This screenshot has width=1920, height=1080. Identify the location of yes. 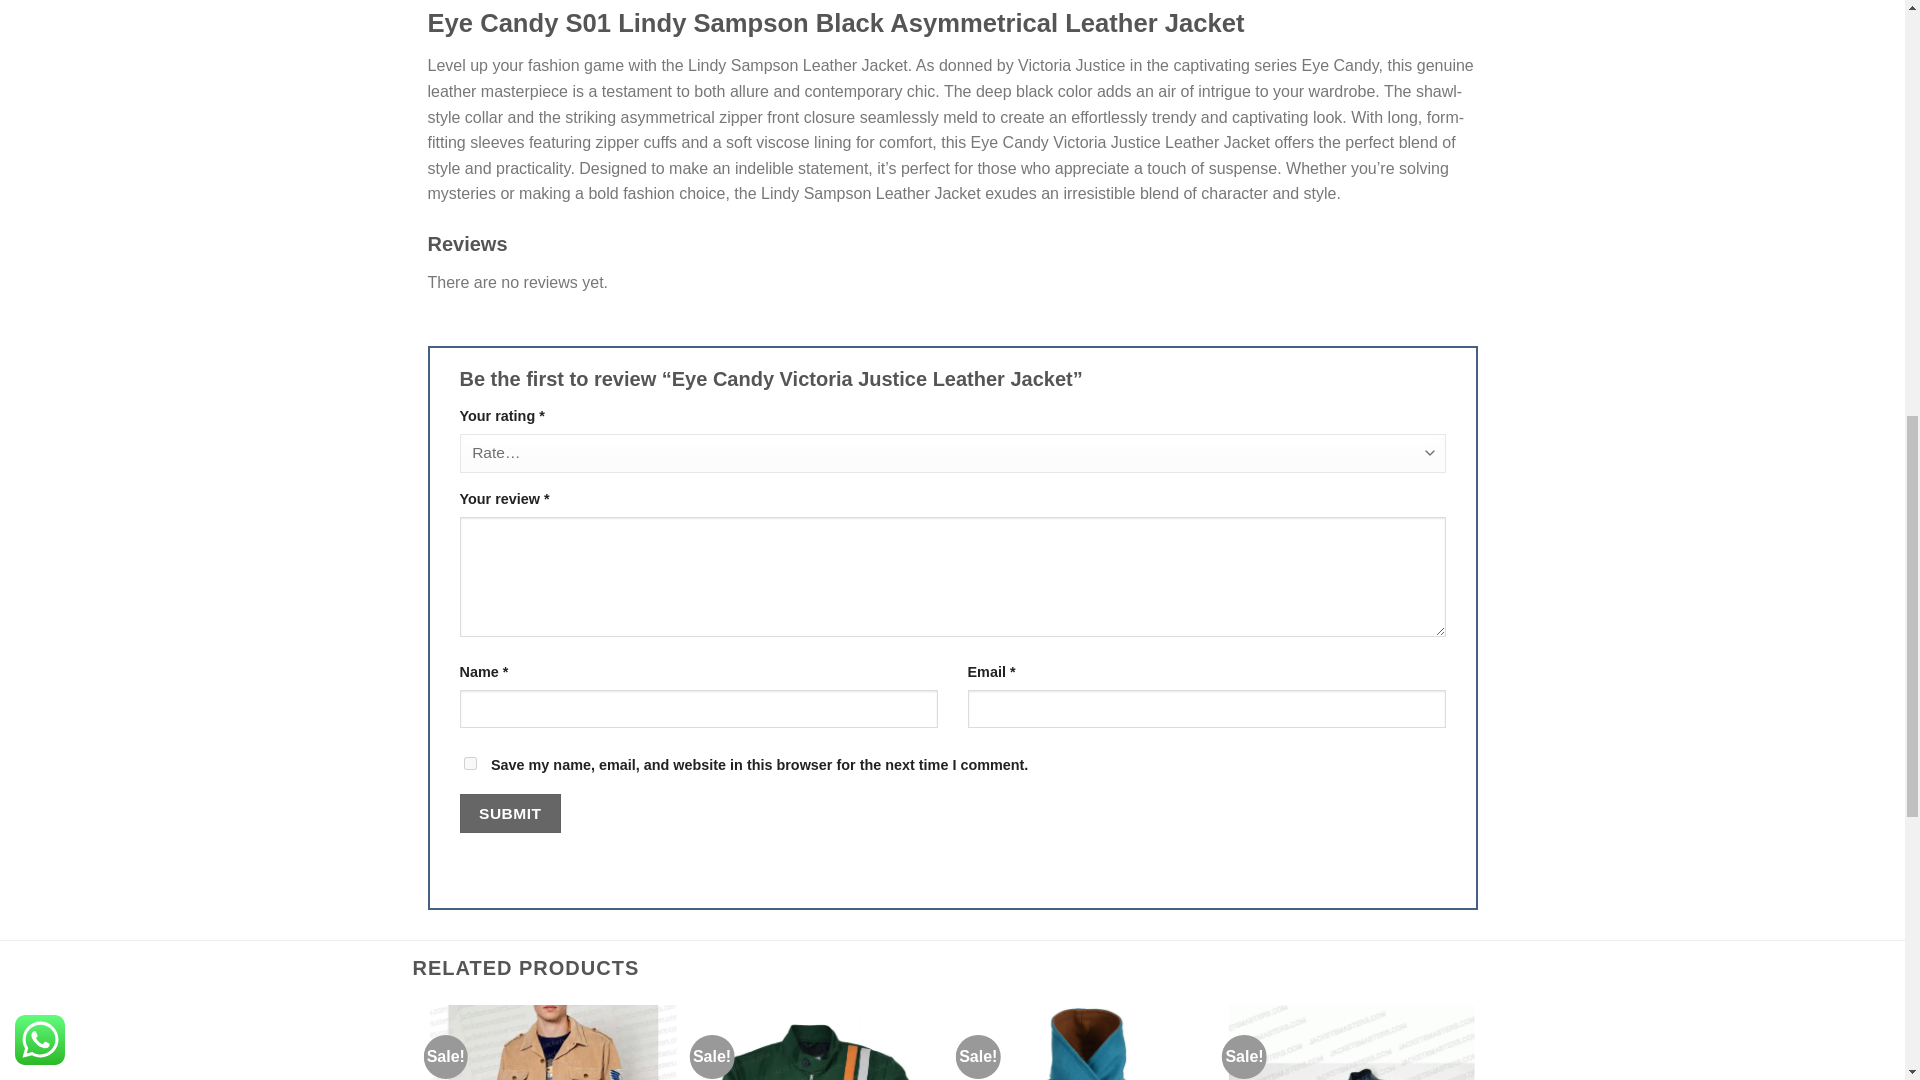
(470, 764).